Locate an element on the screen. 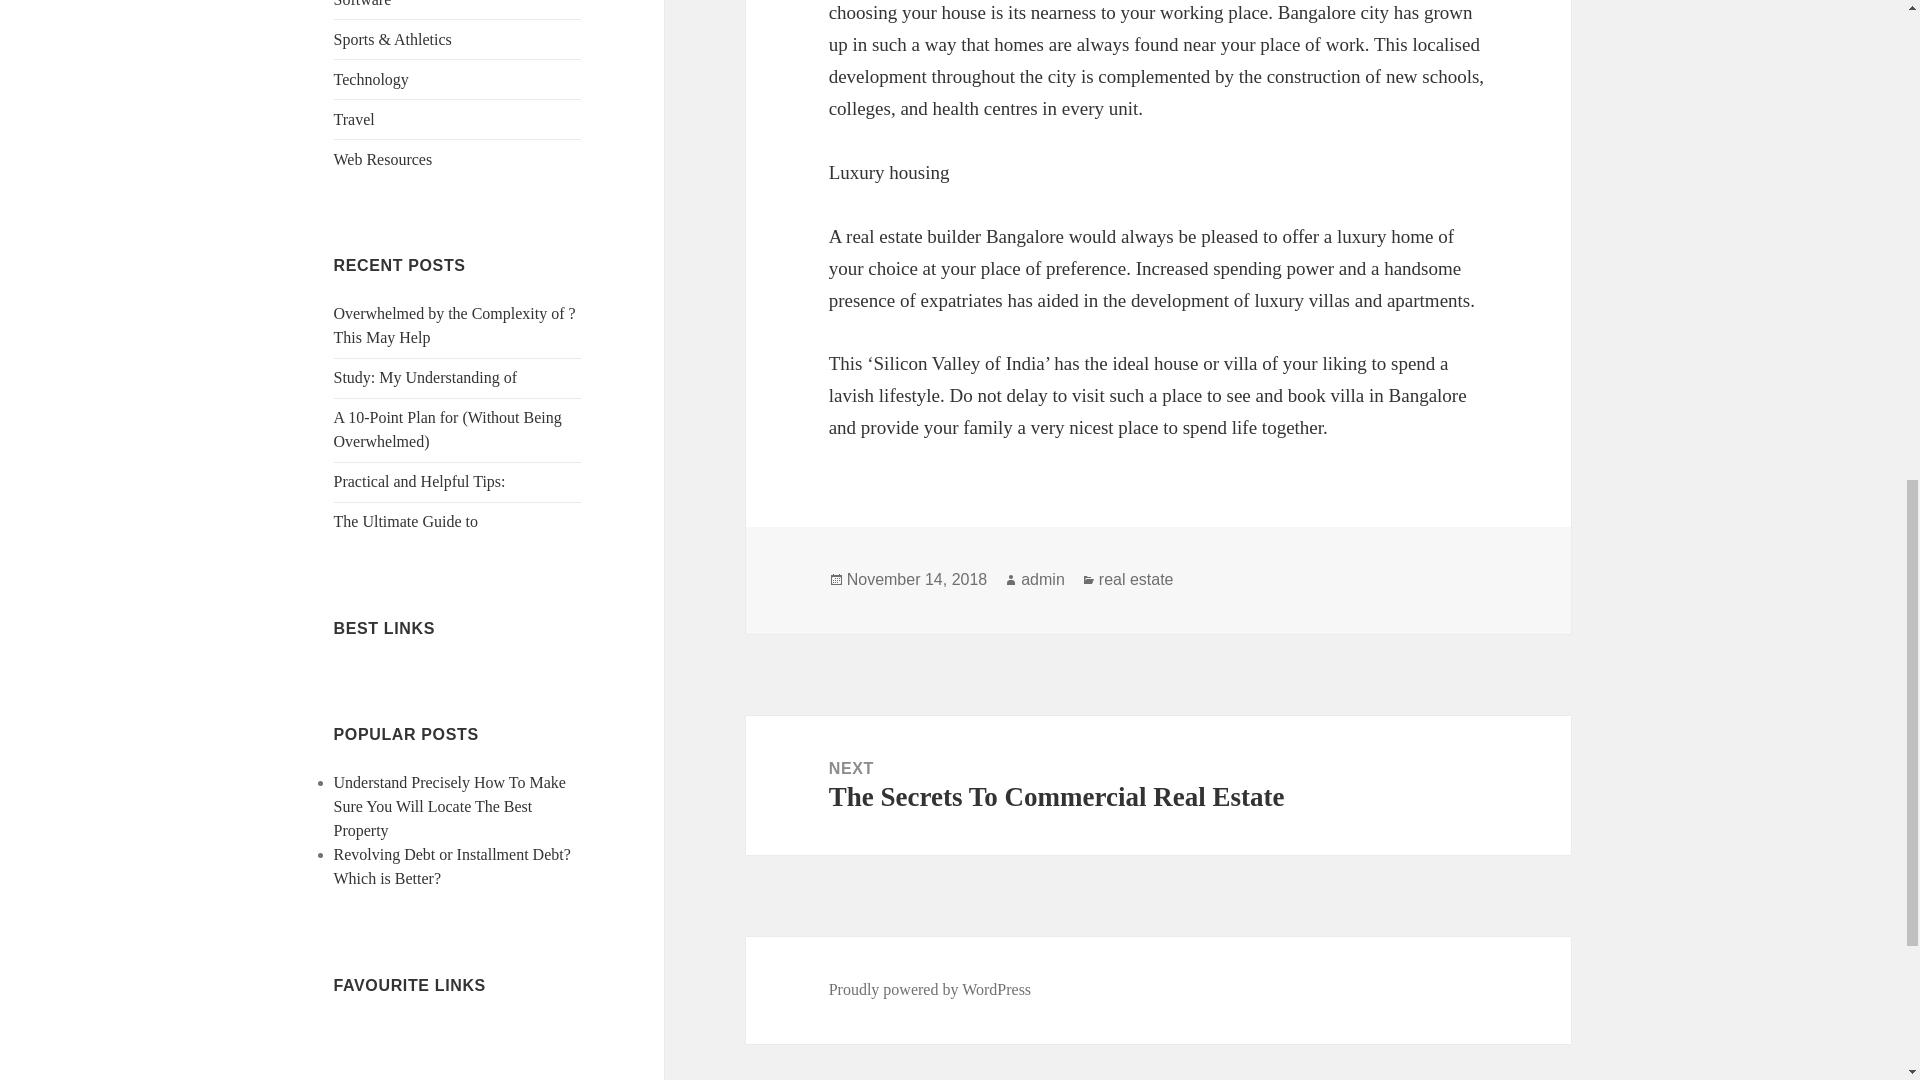 This screenshot has width=1920, height=1080. Technology is located at coordinates (371, 79).